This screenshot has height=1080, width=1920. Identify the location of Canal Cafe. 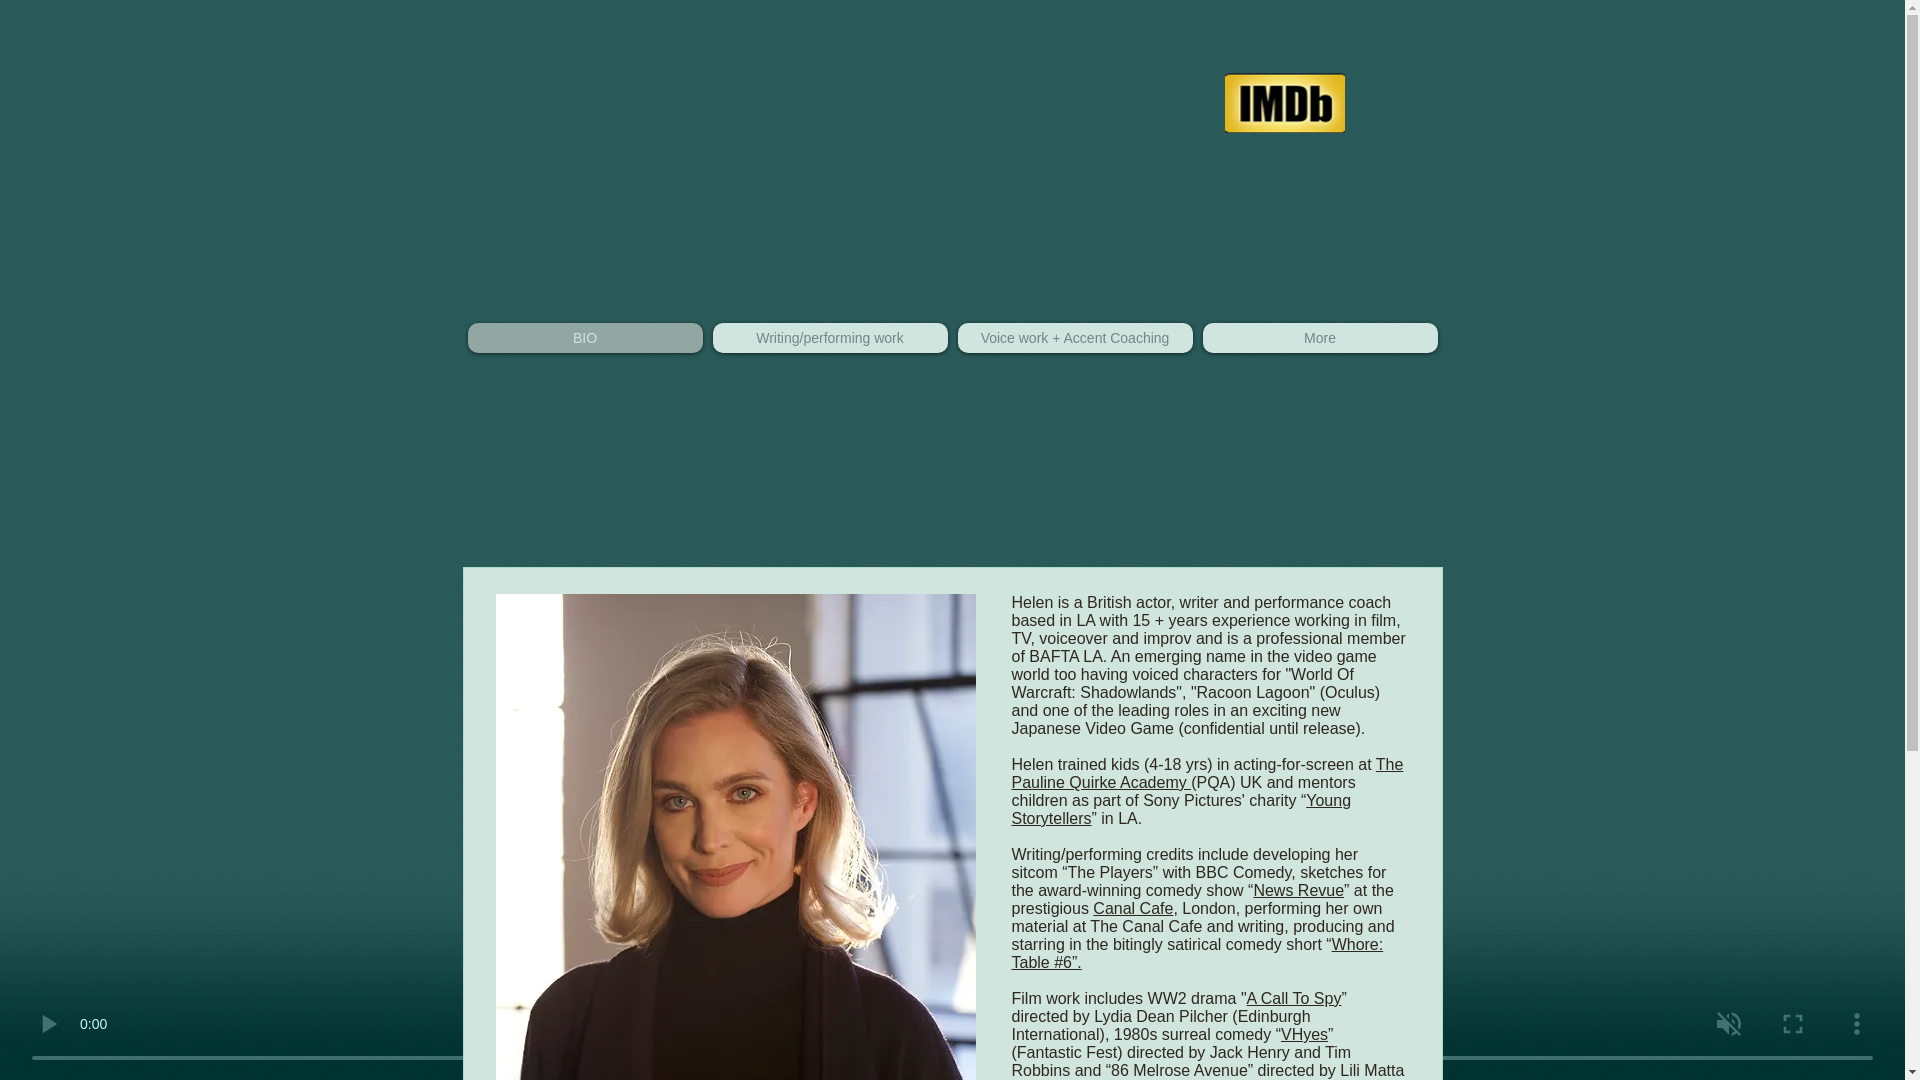
(1132, 908).